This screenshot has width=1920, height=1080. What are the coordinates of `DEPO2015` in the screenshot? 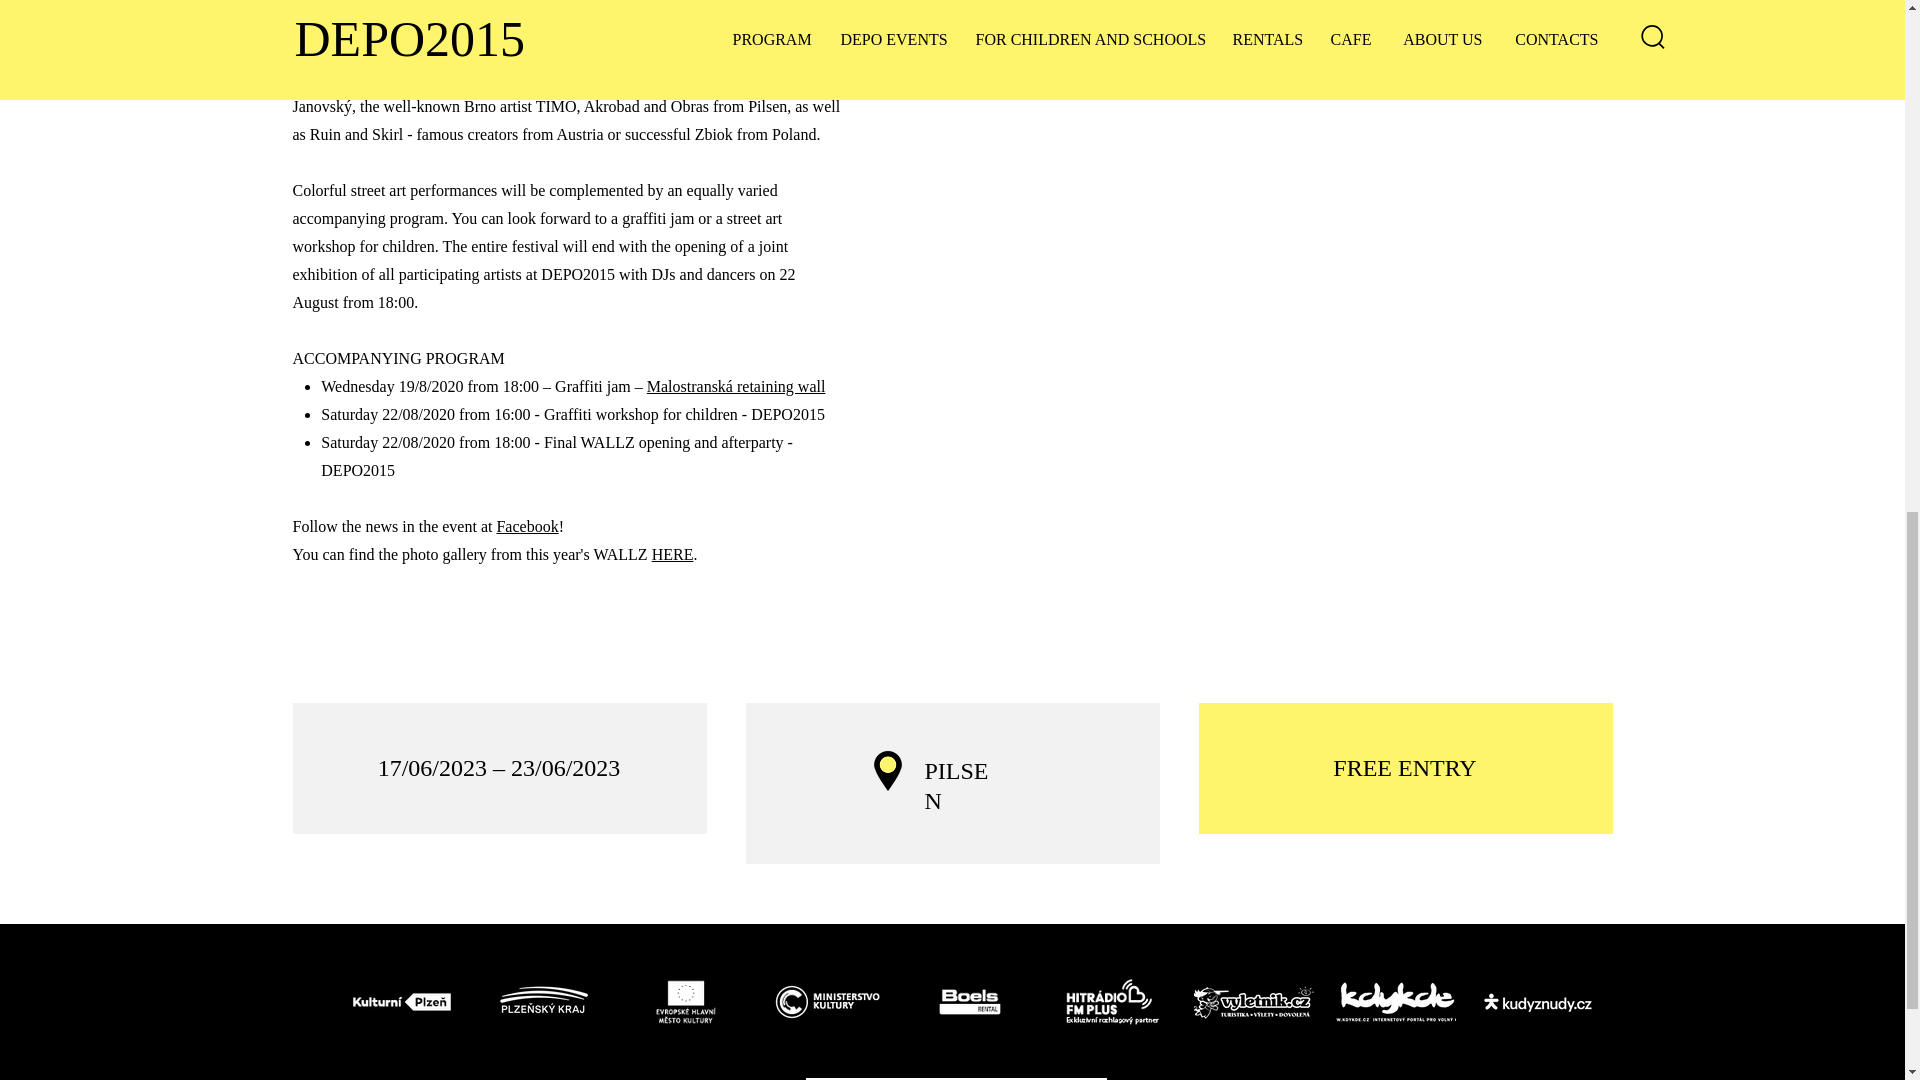 It's located at (1396, 1002).